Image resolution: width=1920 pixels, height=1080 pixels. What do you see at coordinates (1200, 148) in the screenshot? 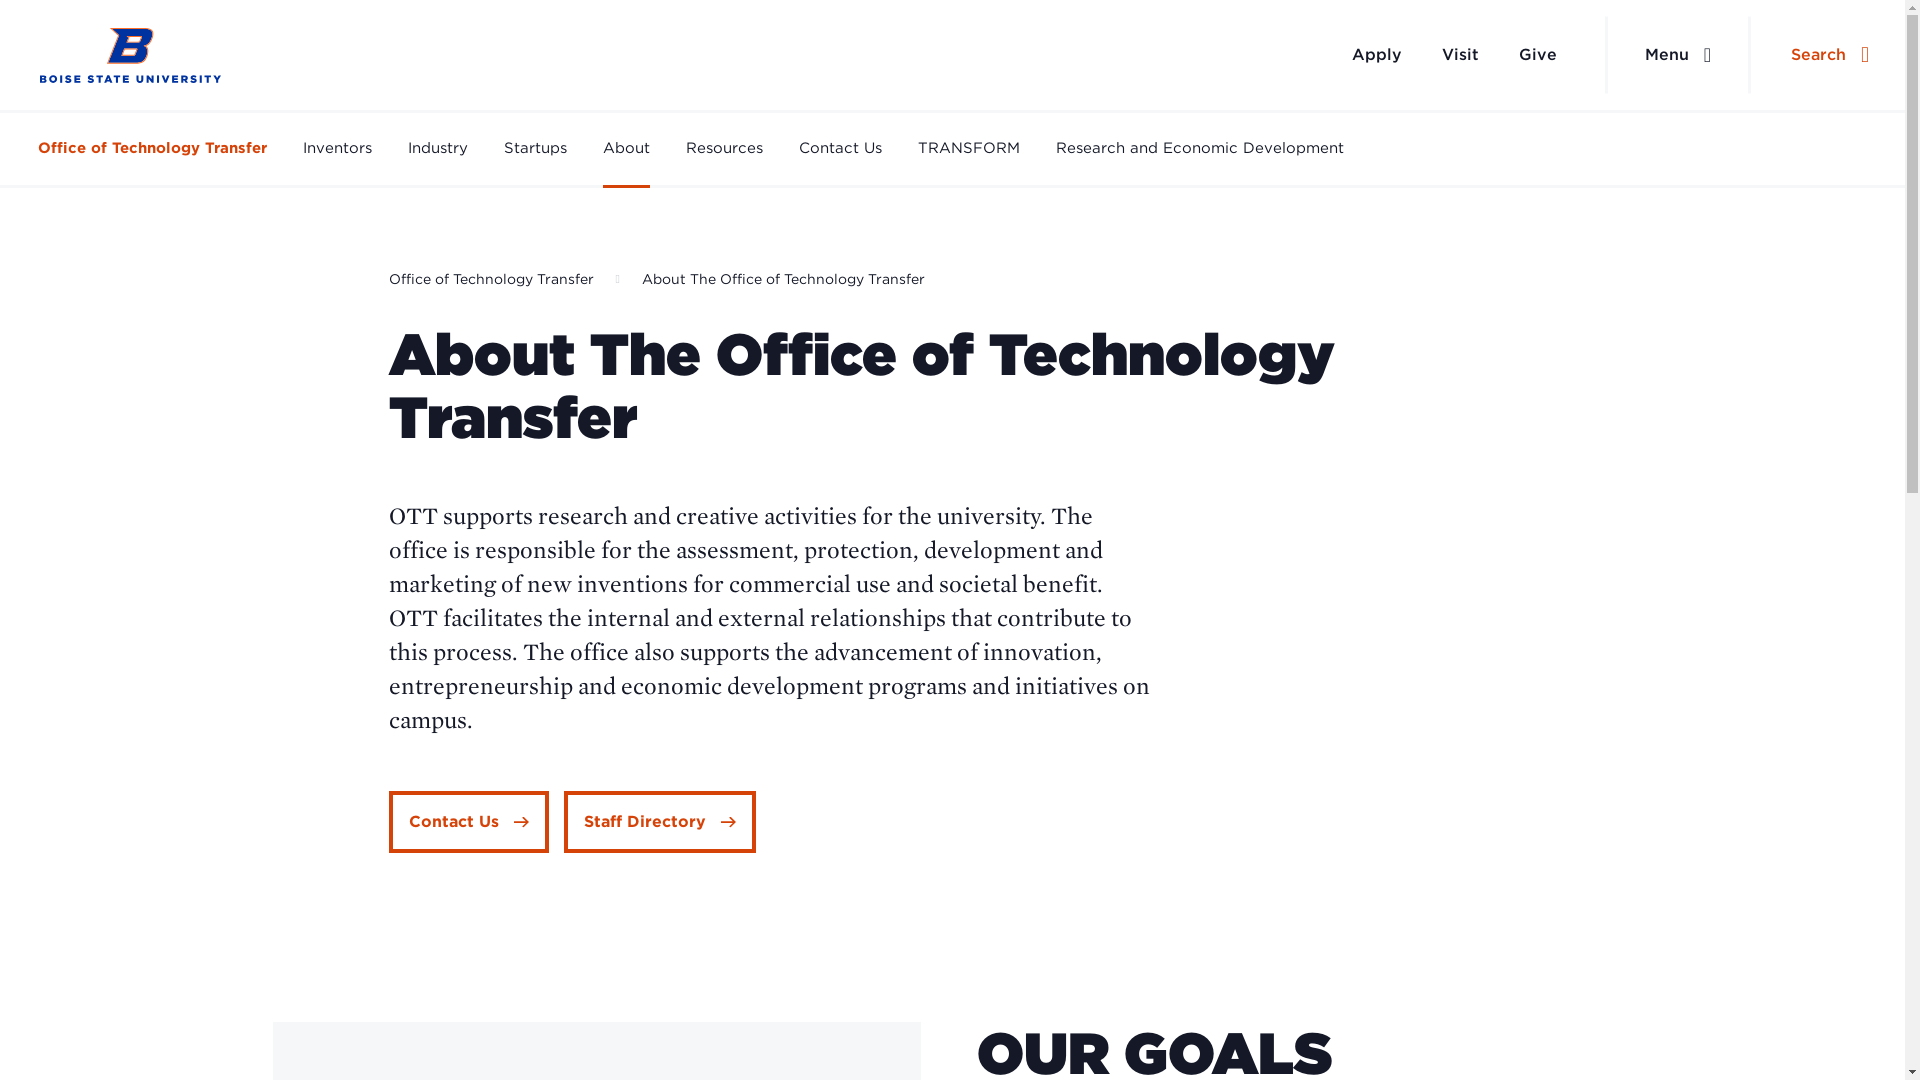
I see `Research and Economic Development` at bounding box center [1200, 148].